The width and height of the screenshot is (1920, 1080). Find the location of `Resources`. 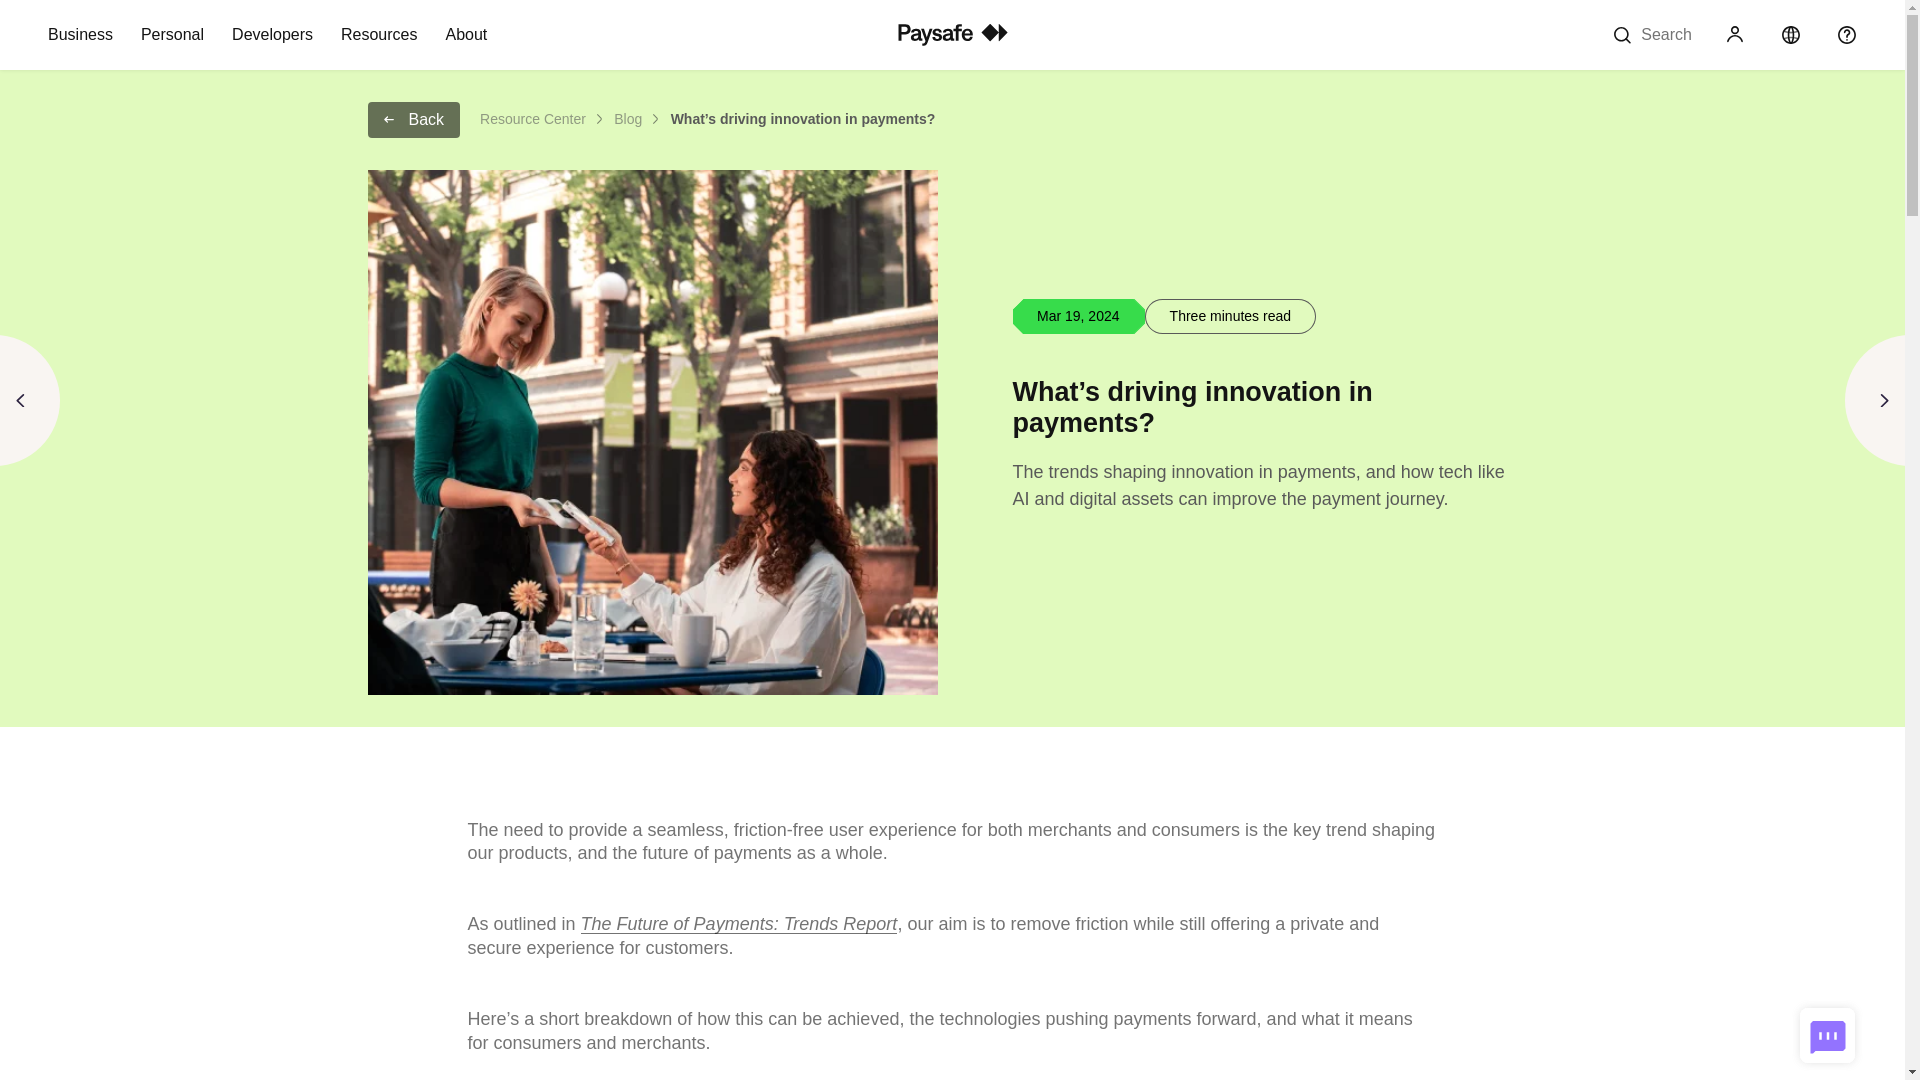

Resources is located at coordinates (378, 35).